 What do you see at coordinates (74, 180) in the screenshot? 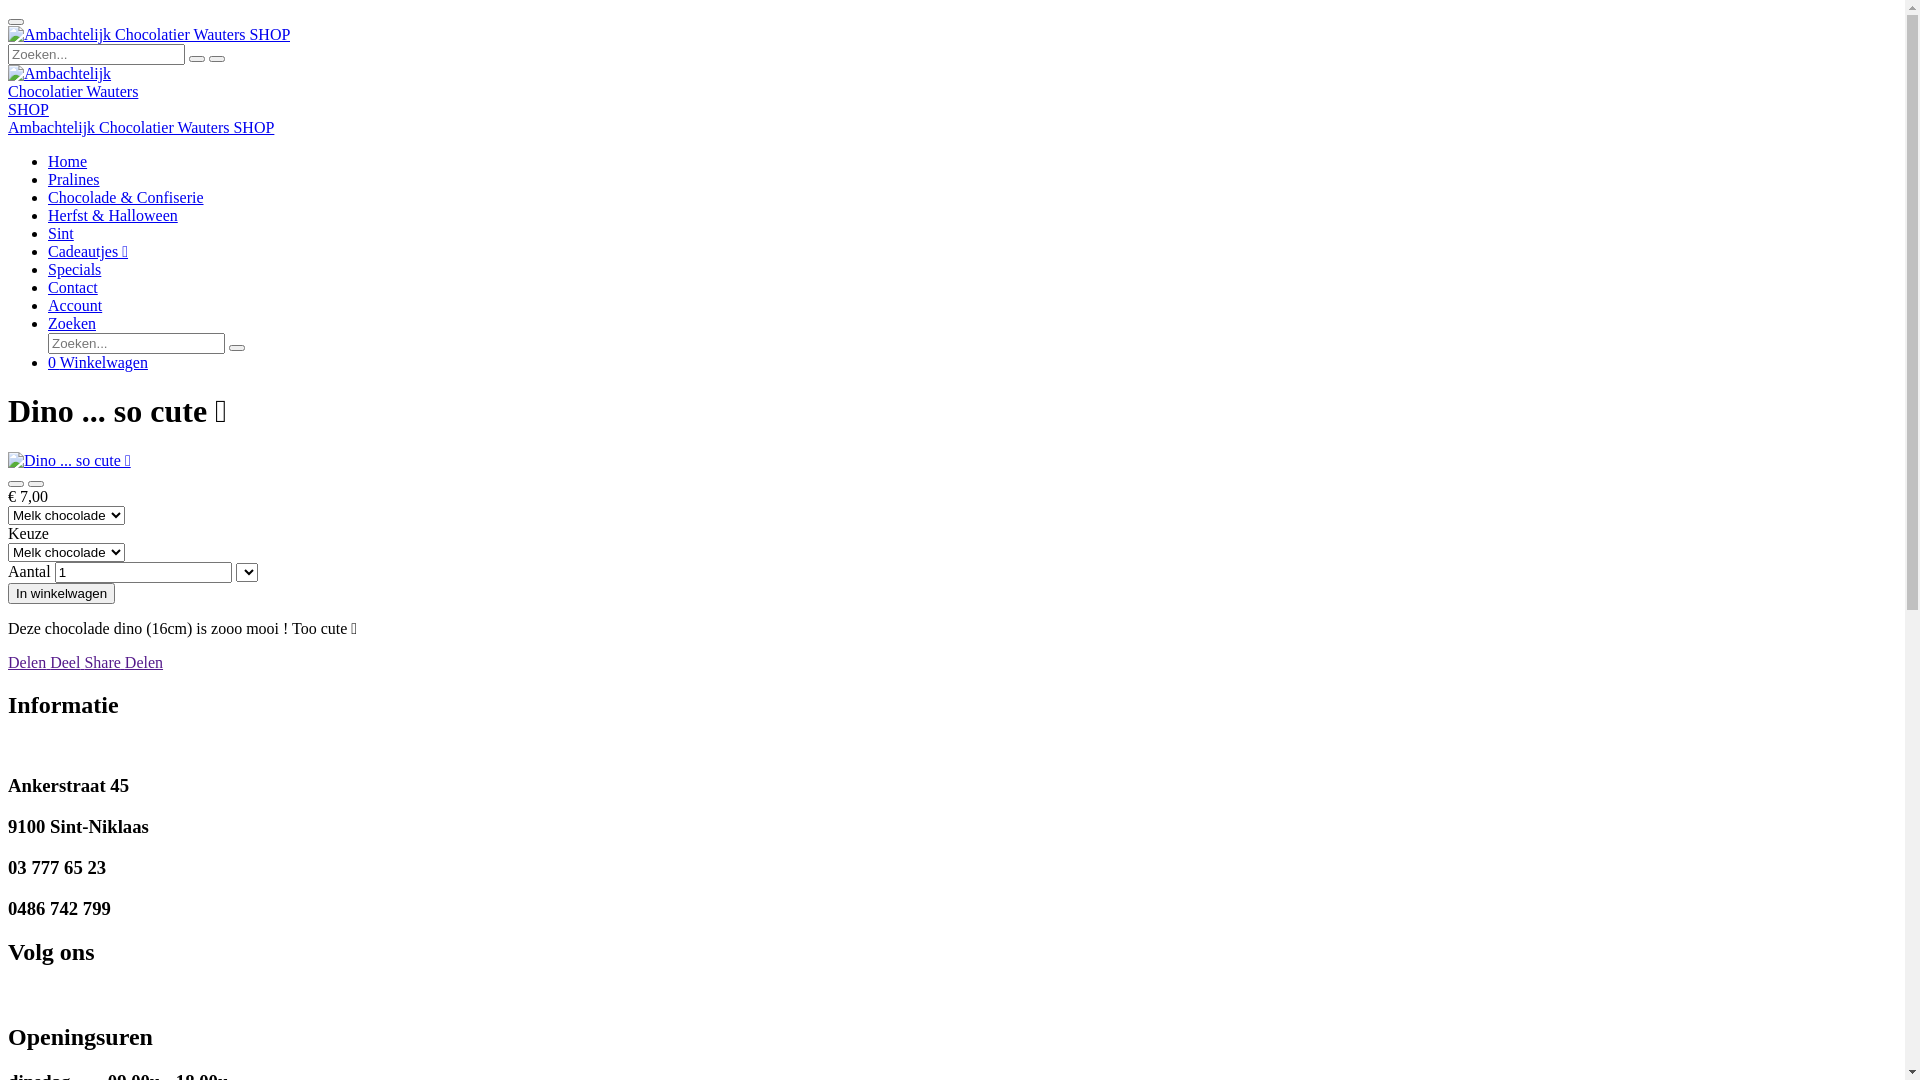
I see `Pralines` at bounding box center [74, 180].